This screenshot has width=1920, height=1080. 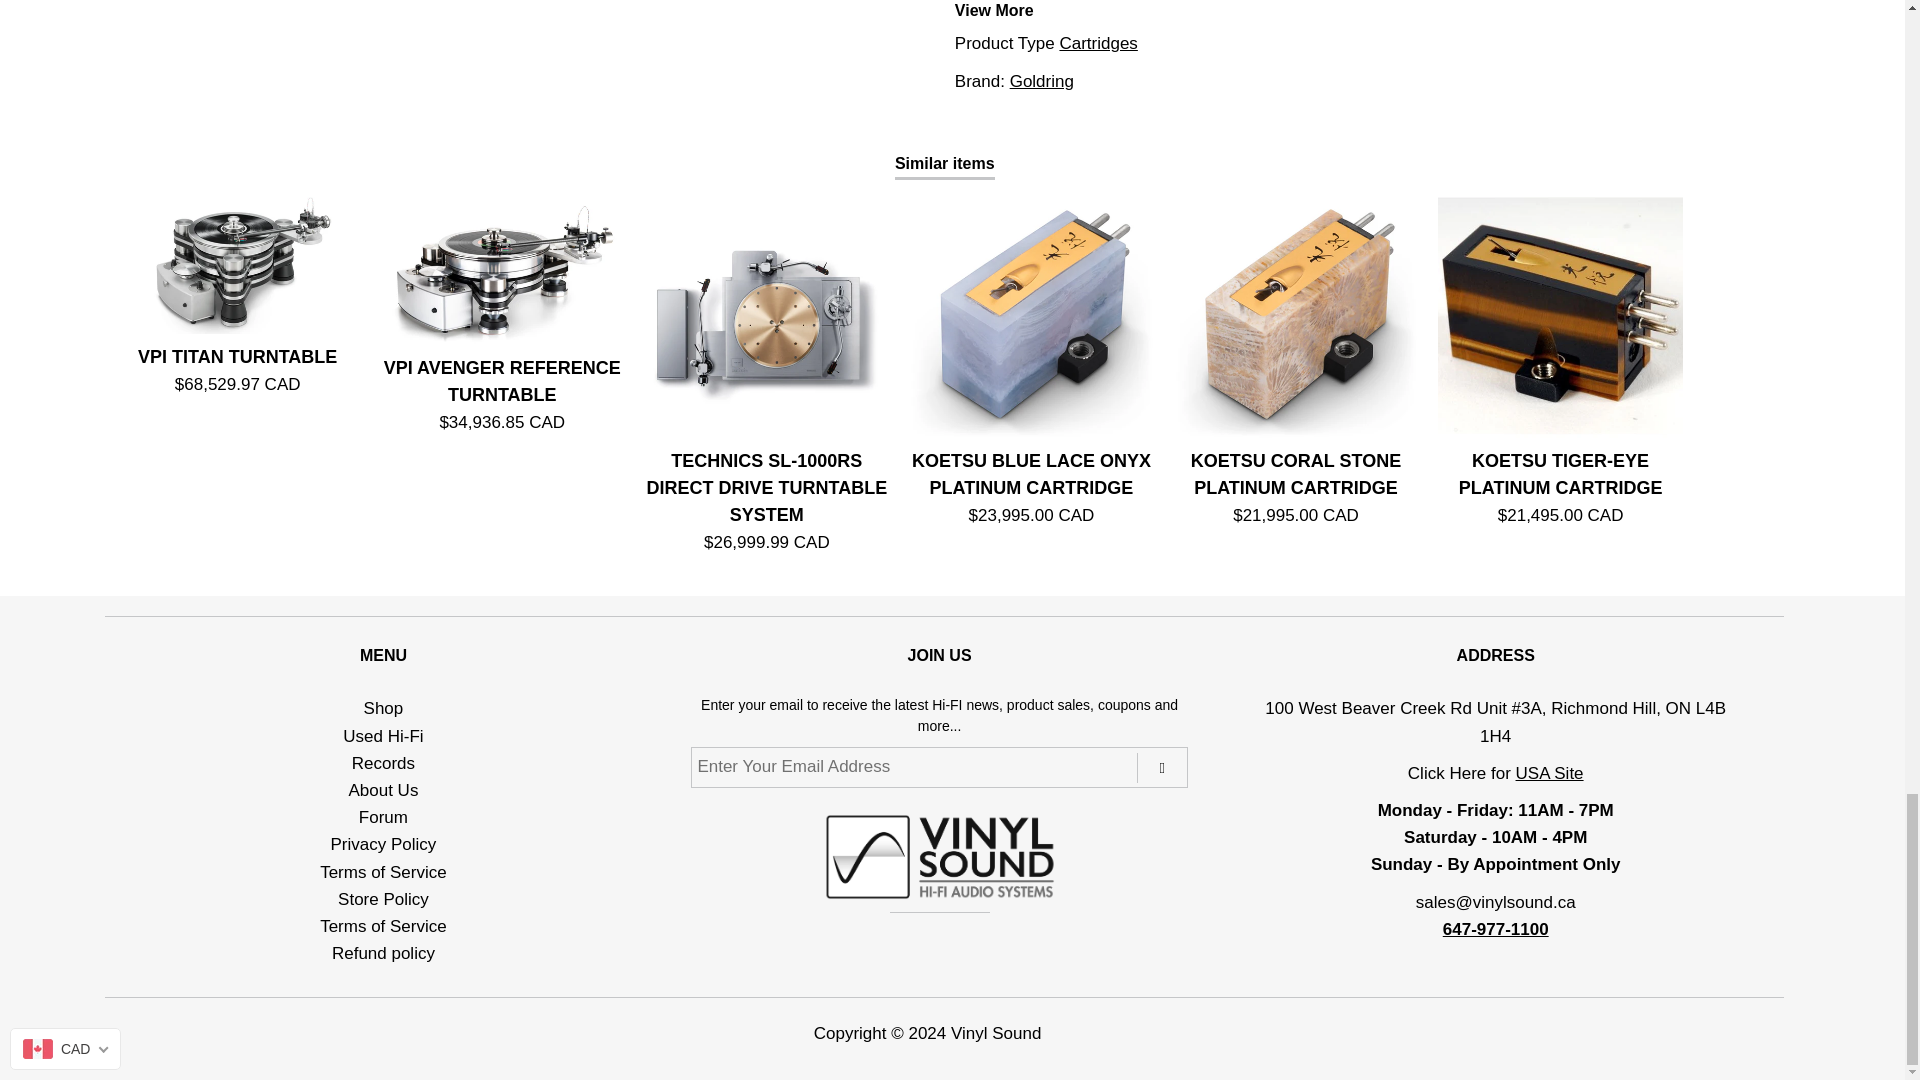 What do you see at coordinates (238, 262) in the screenshot?
I see `VPI TITAN TURNTABLE` at bounding box center [238, 262].